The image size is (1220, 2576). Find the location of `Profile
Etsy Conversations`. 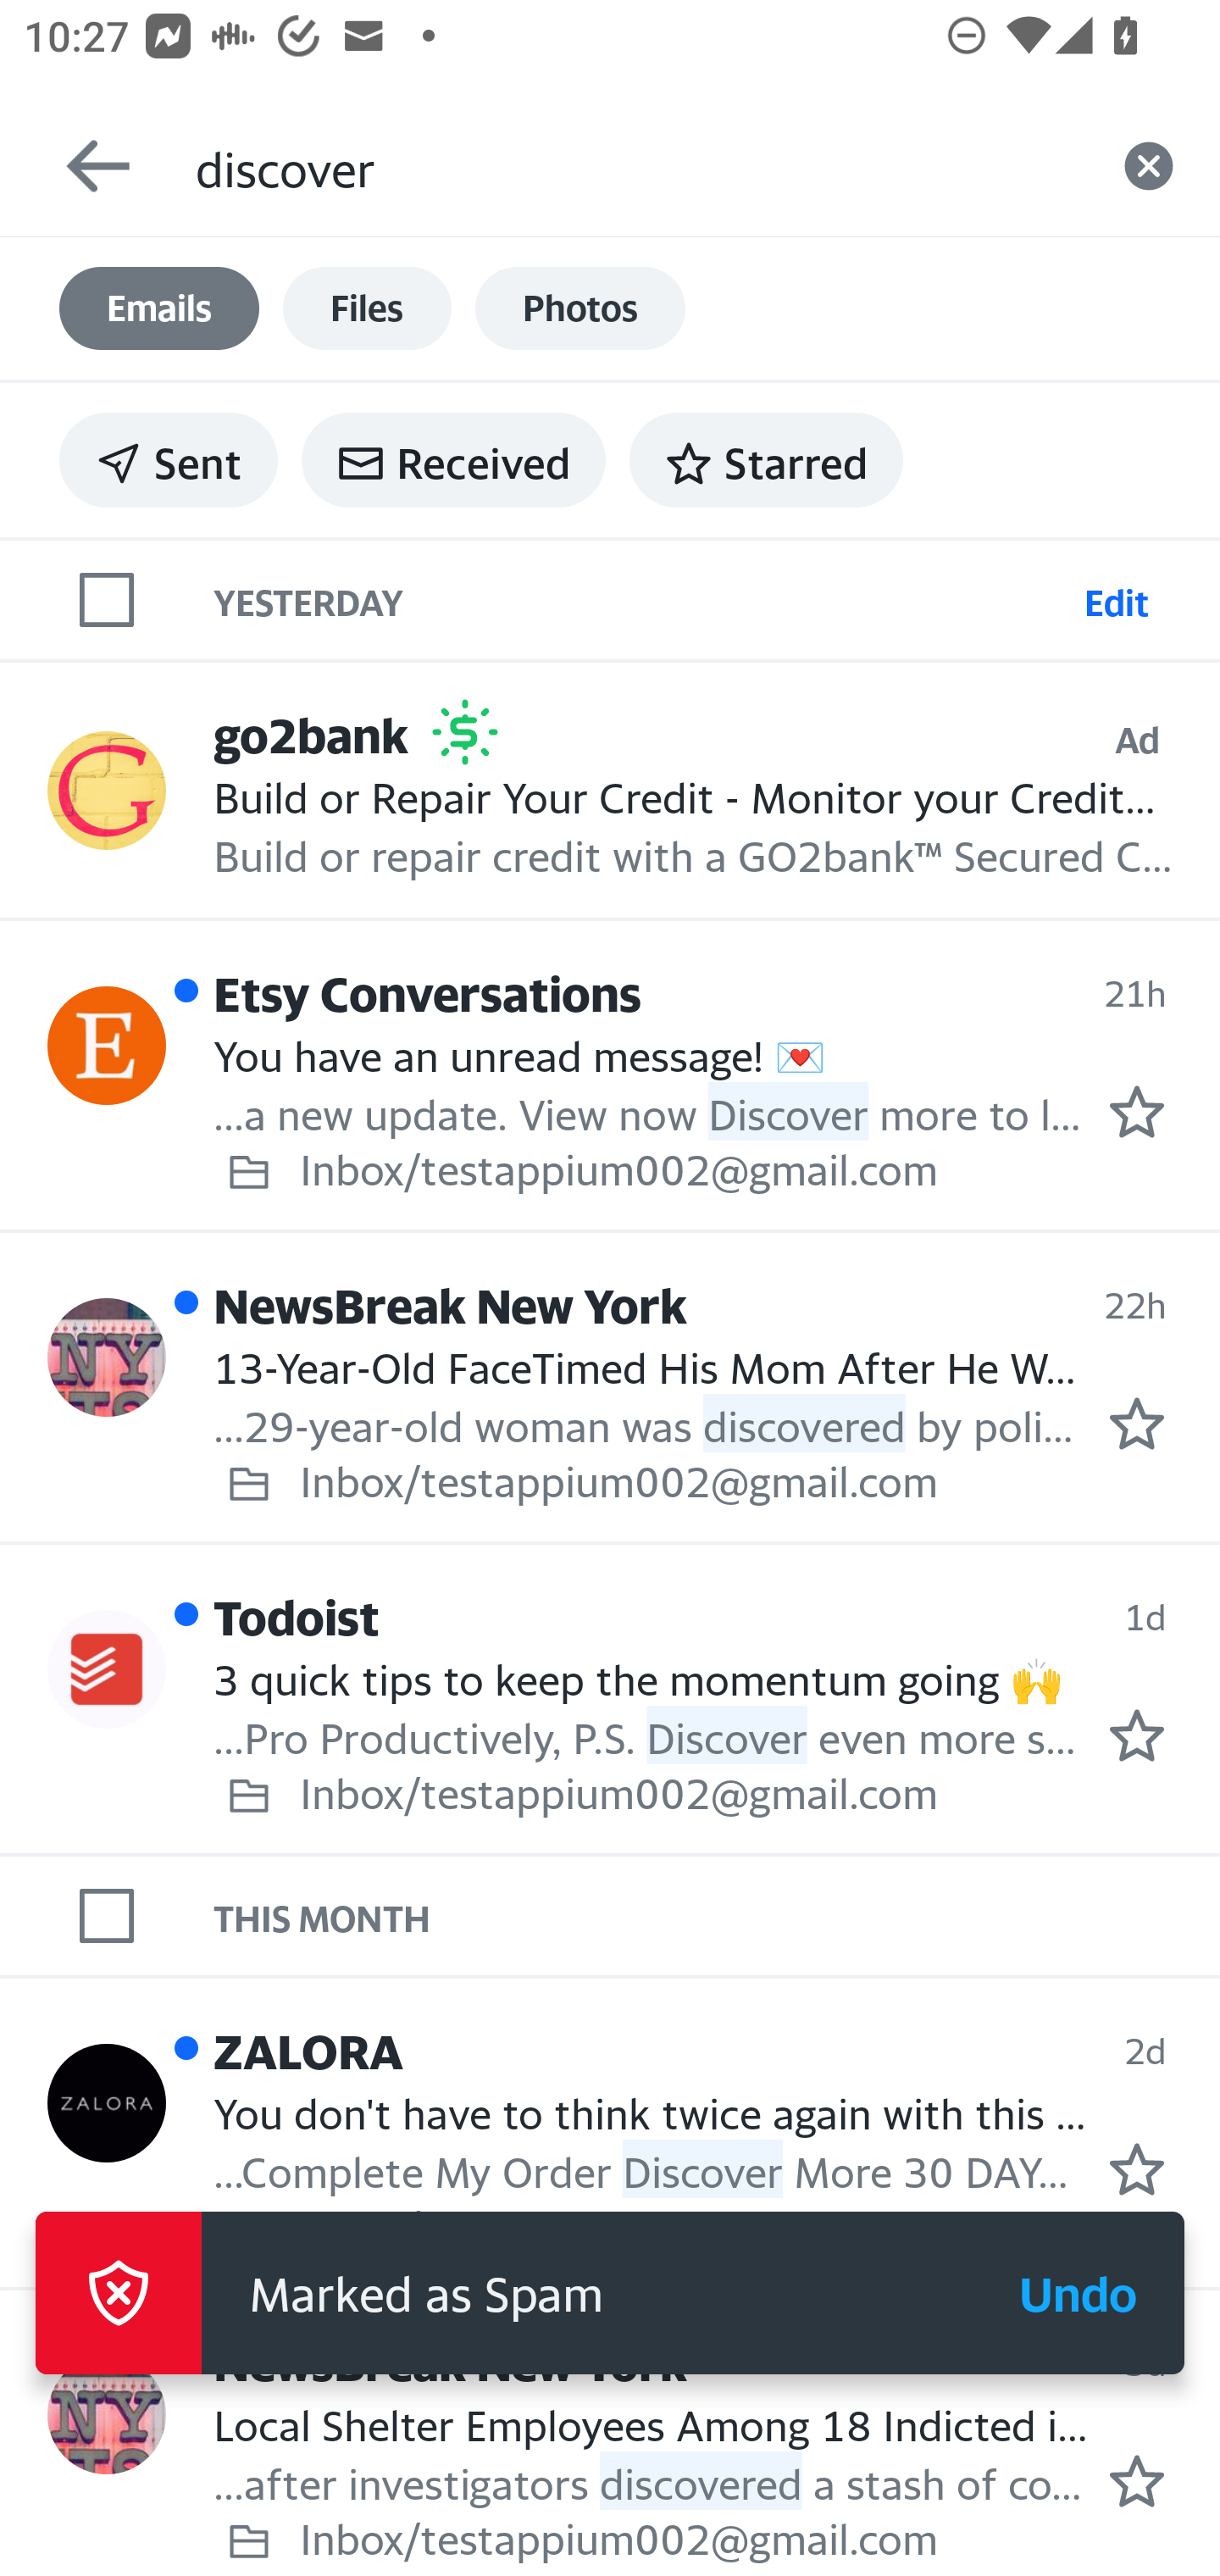

Profile
Etsy Conversations is located at coordinates (107, 1046).